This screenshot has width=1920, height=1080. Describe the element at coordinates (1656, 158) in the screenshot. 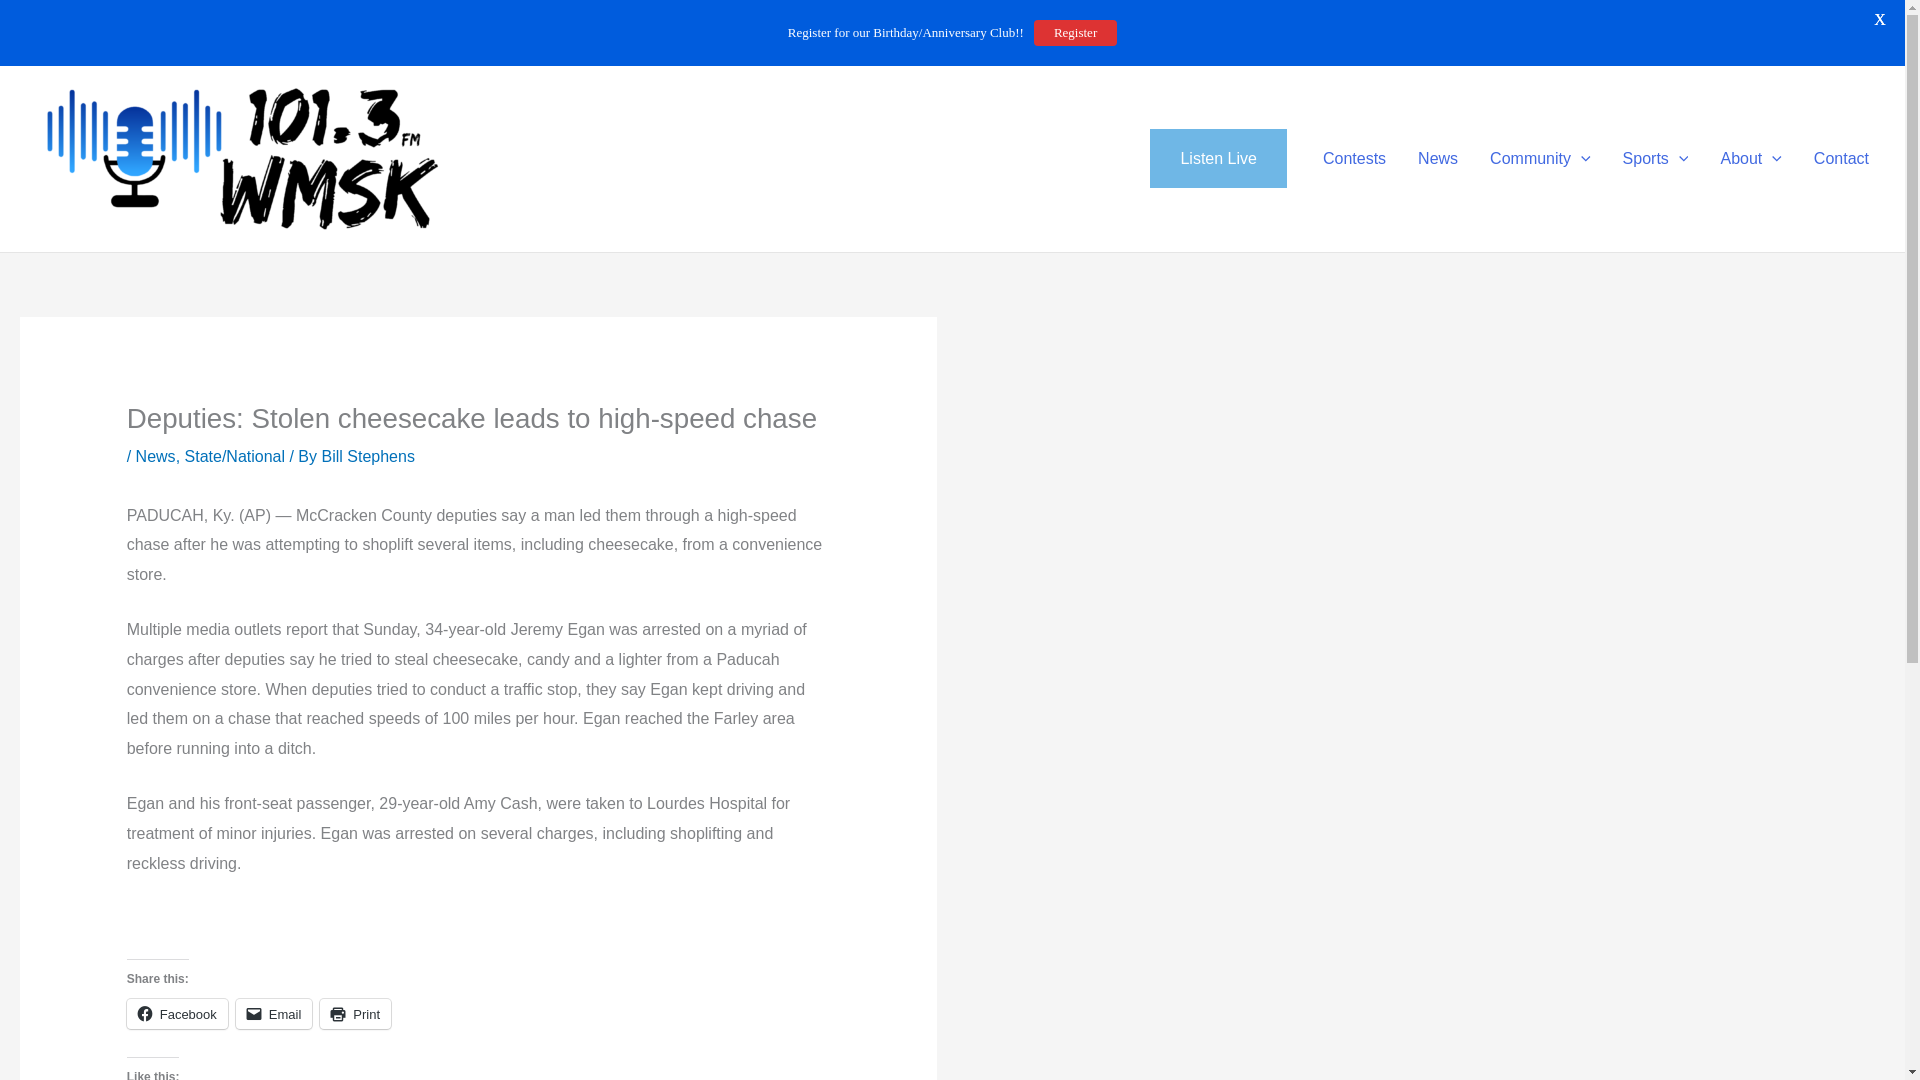

I see `Sports` at that location.